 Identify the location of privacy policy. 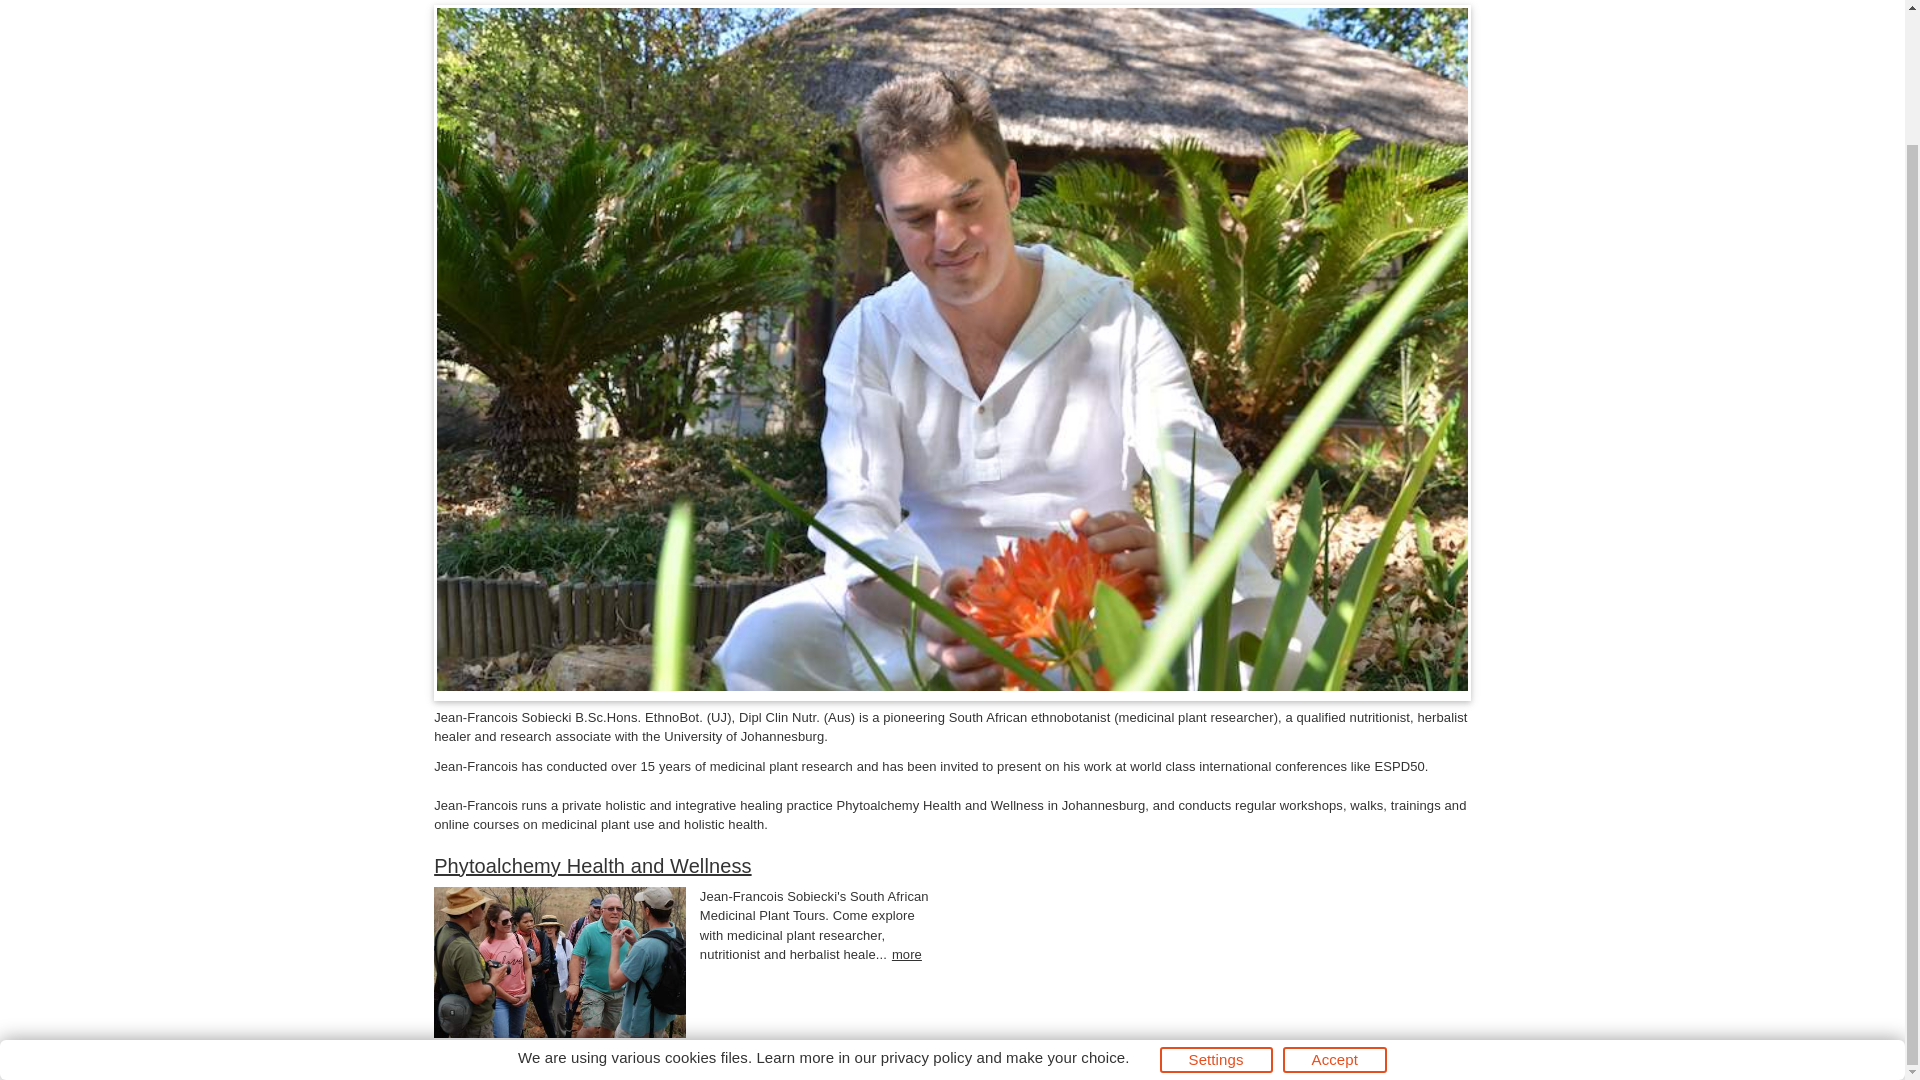
(926, 904).